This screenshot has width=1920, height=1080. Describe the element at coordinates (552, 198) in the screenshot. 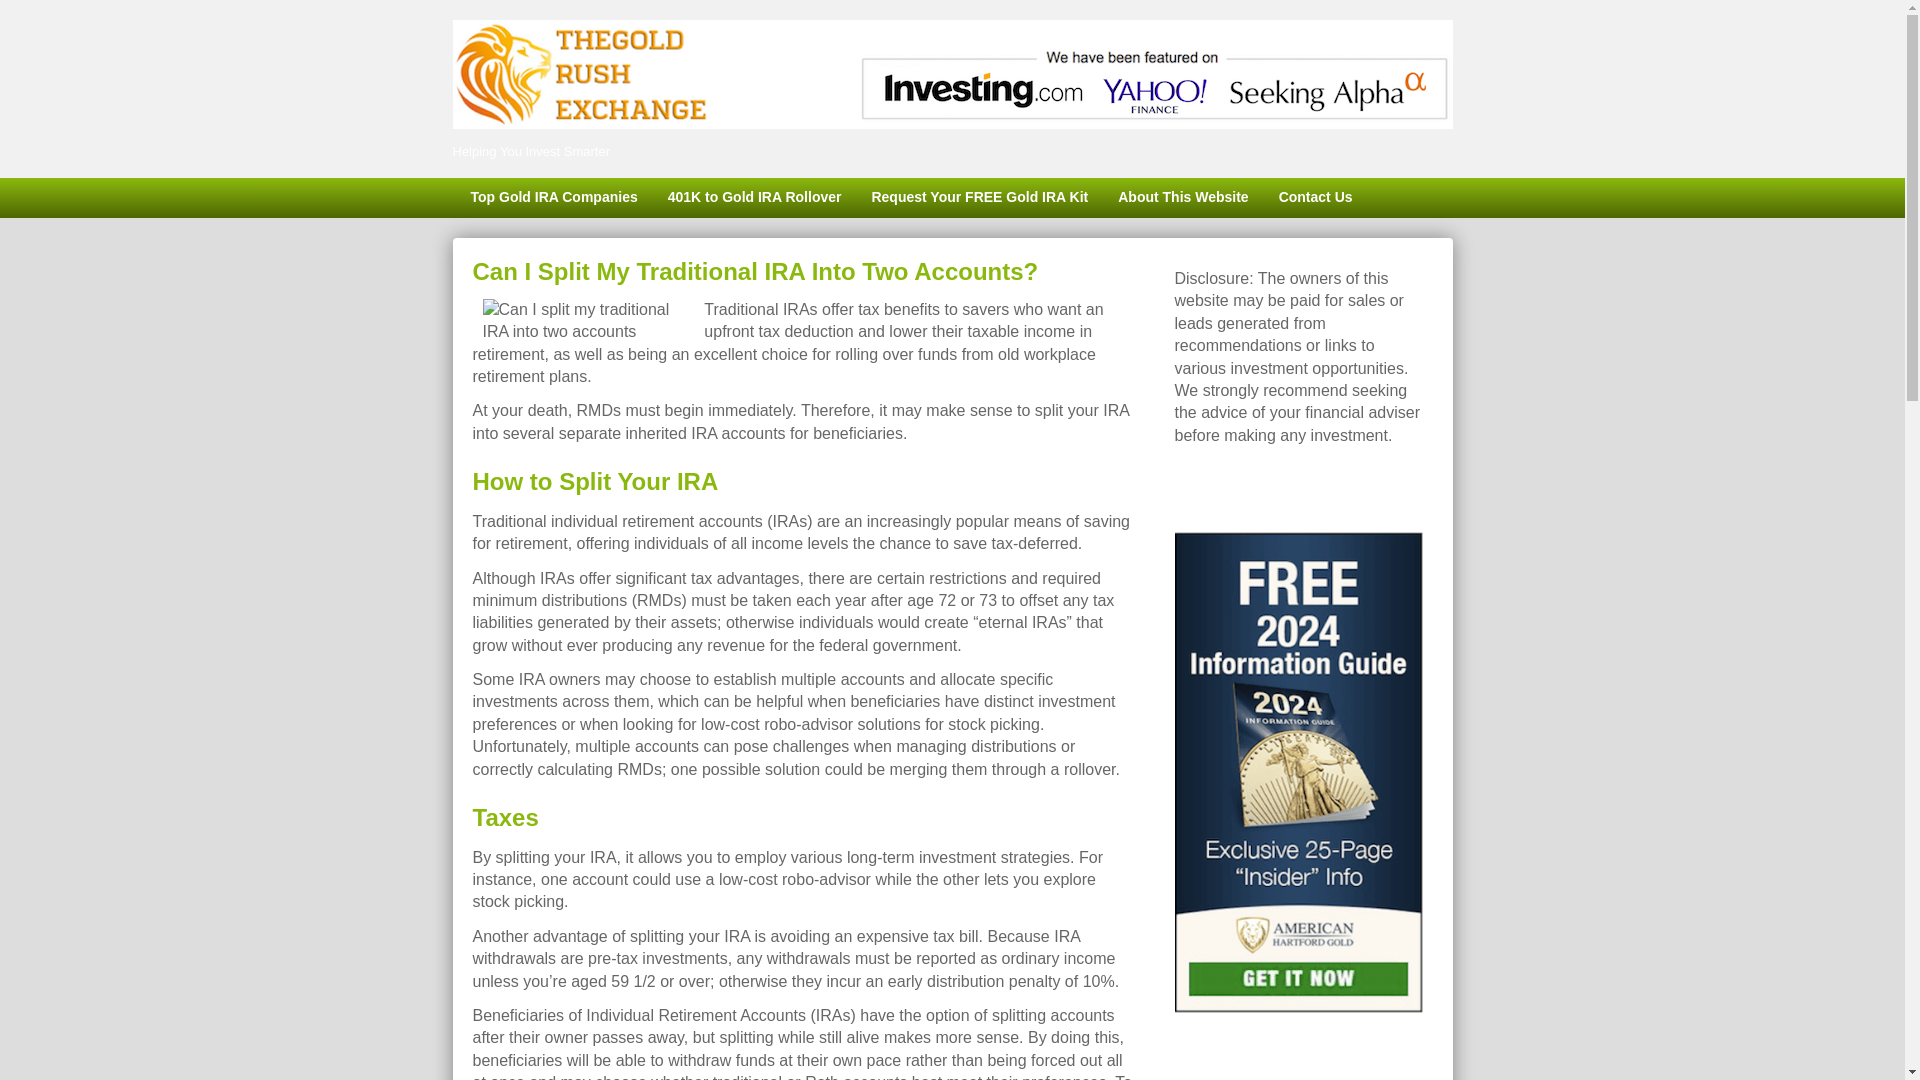

I see `Top Gold IRA Companies` at that location.